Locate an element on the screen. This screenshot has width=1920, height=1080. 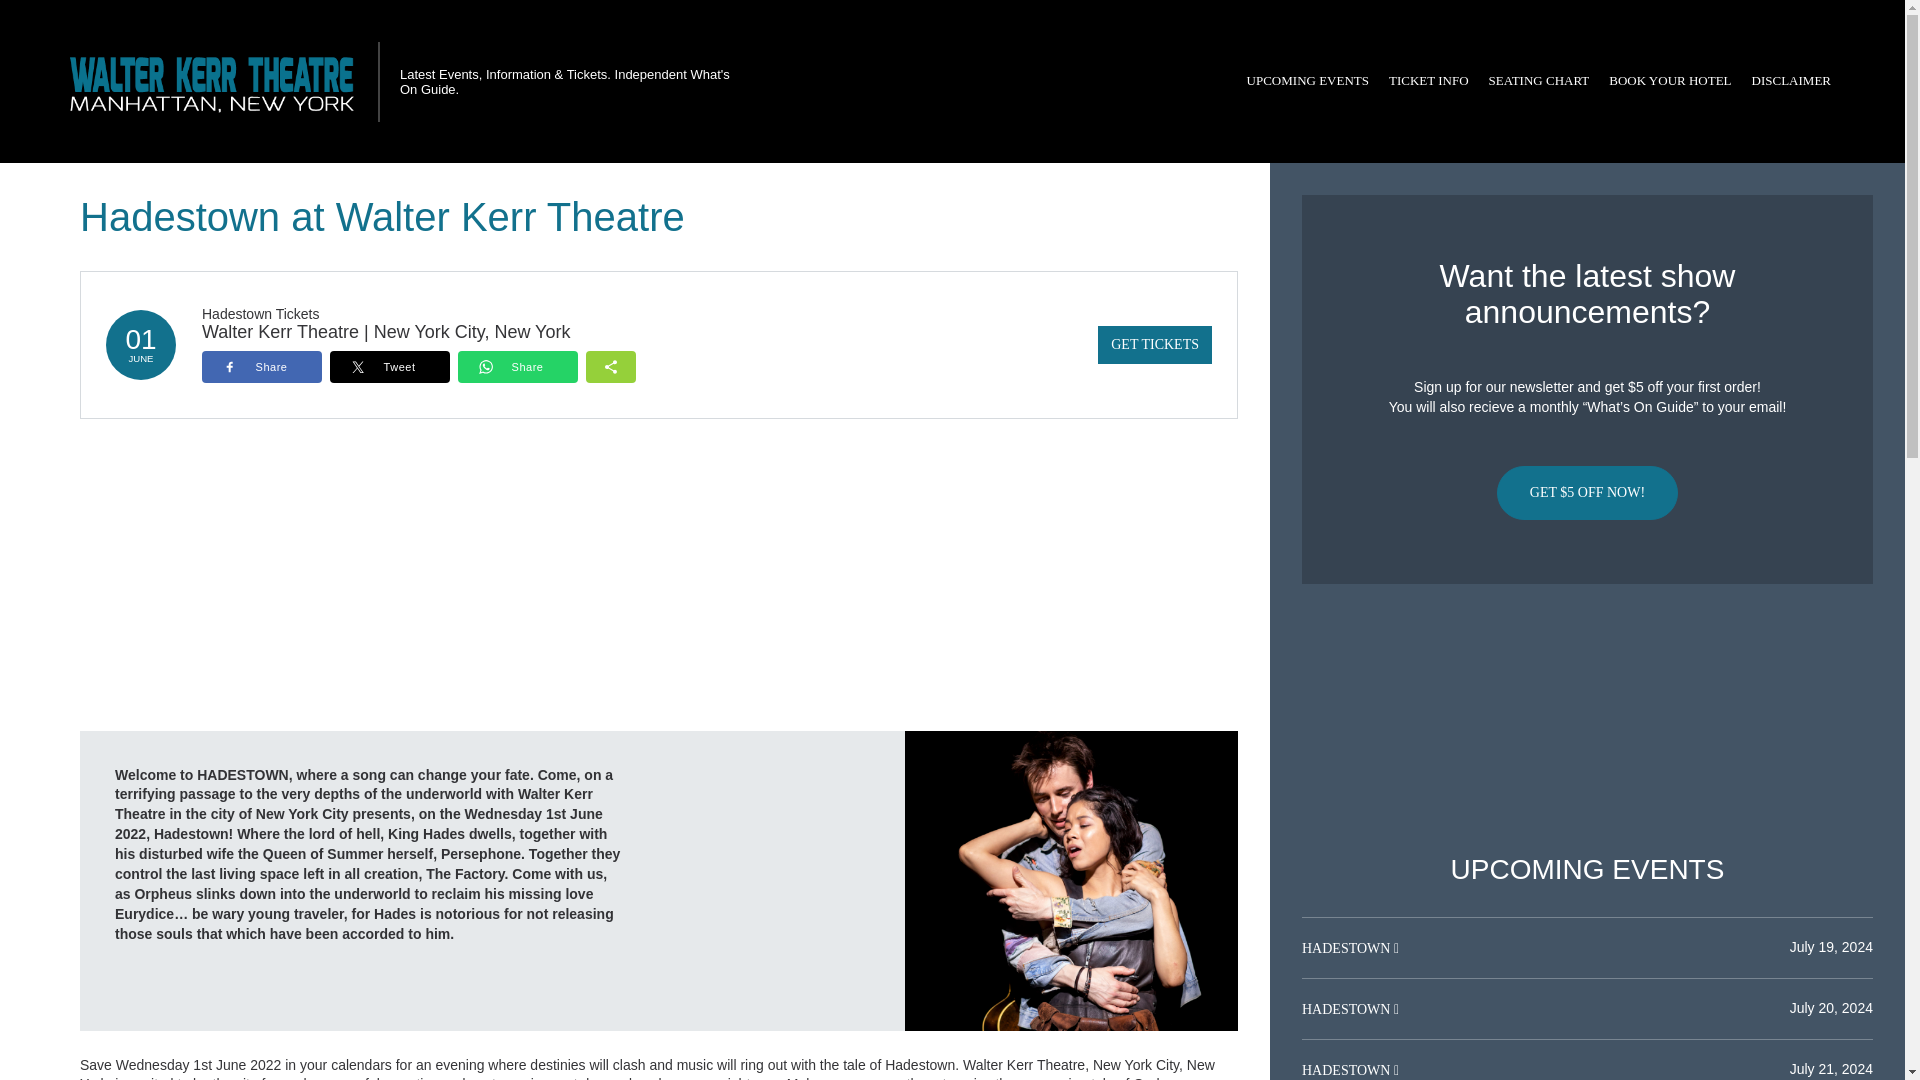
DISCLAIMER is located at coordinates (1791, 81).